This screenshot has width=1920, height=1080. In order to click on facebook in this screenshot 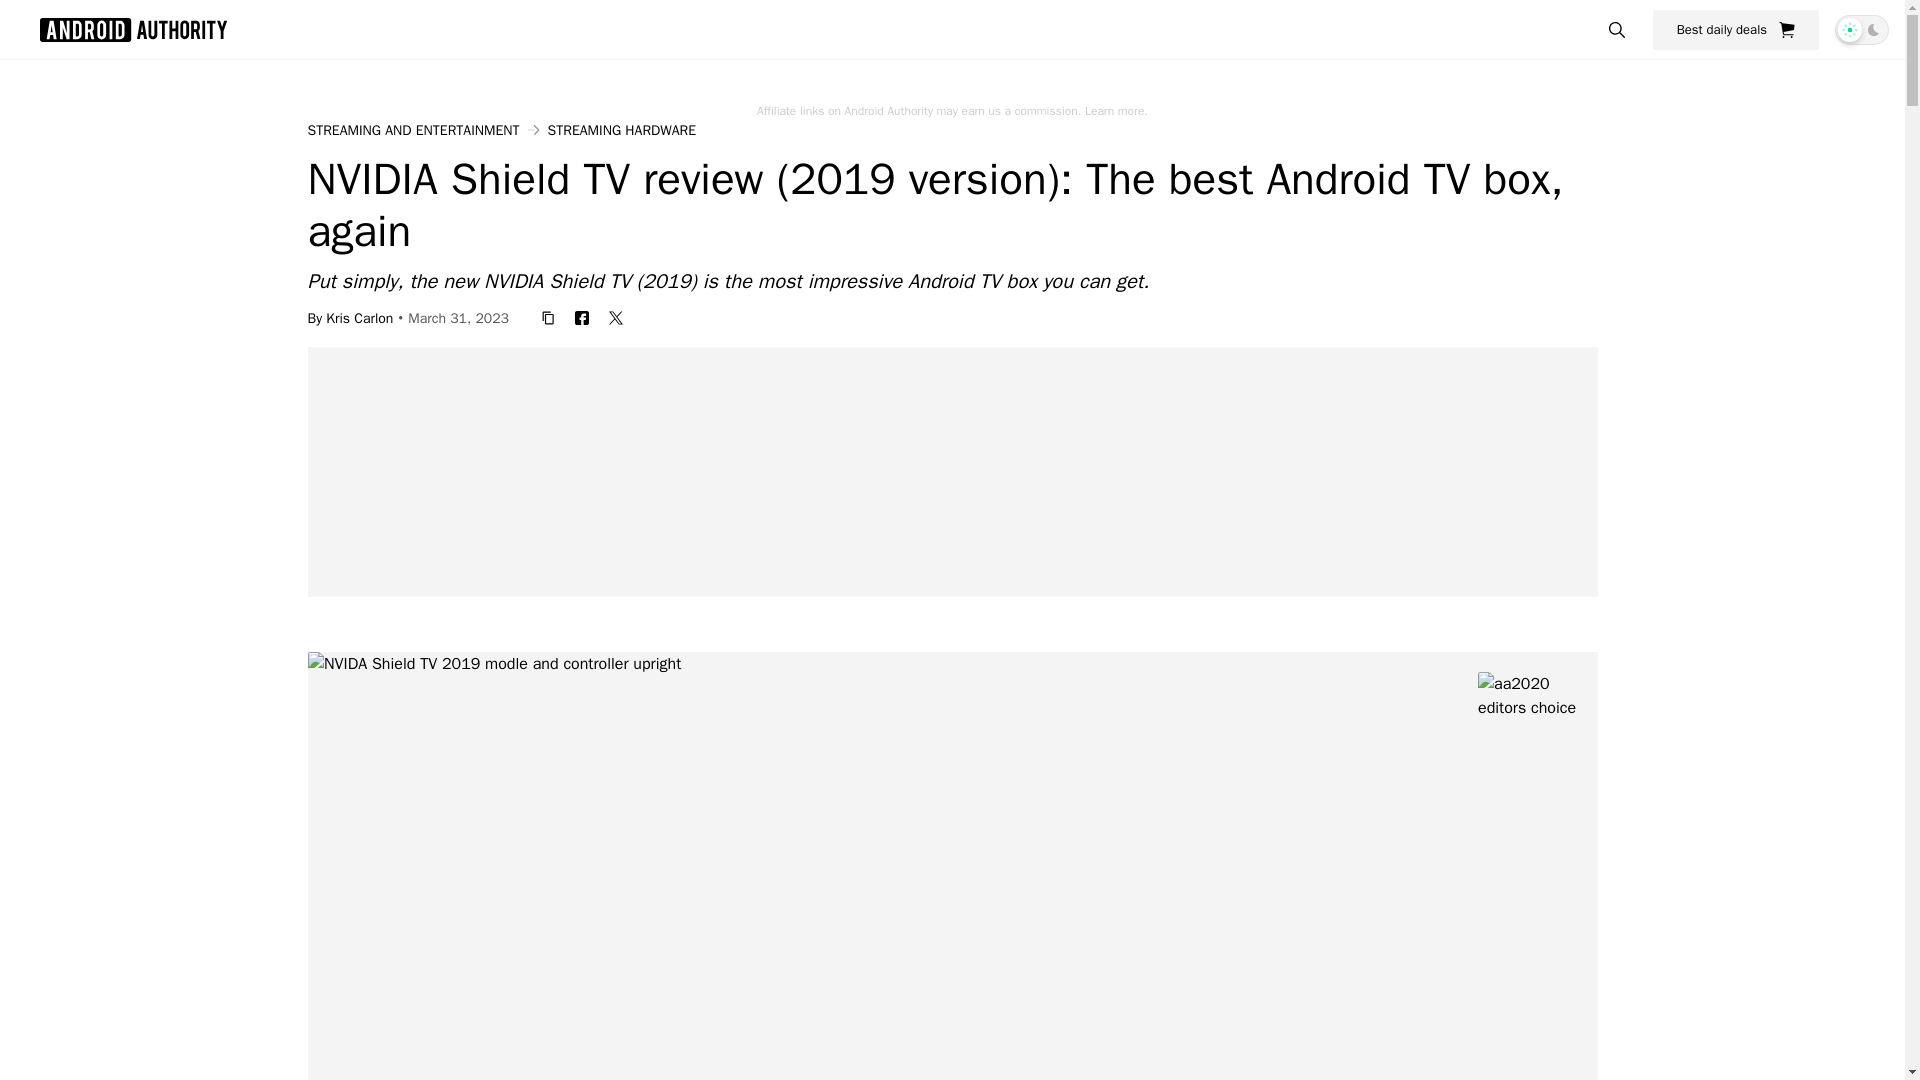, I will do `click(582, 318)`.